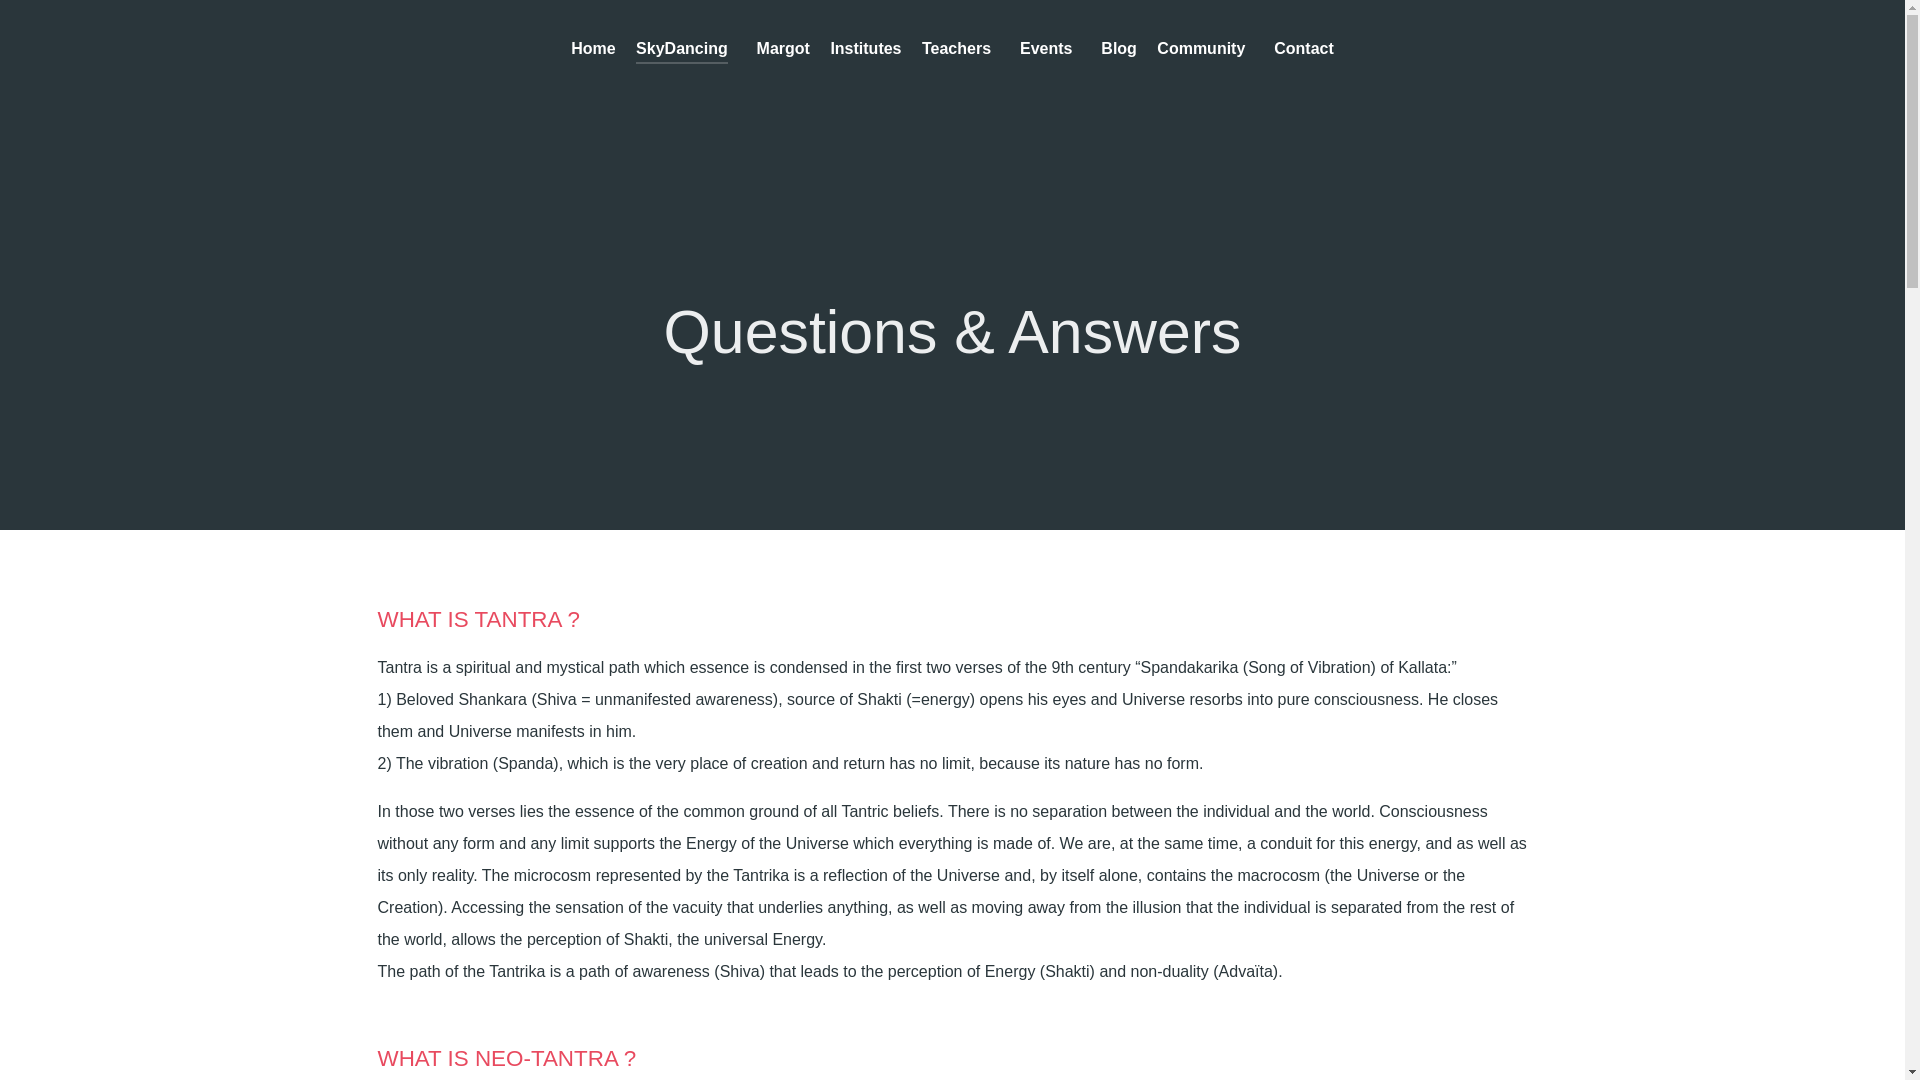 The height and width of the screenshot is (1080, 1920). I want to click on Margot, so click(783, 50).